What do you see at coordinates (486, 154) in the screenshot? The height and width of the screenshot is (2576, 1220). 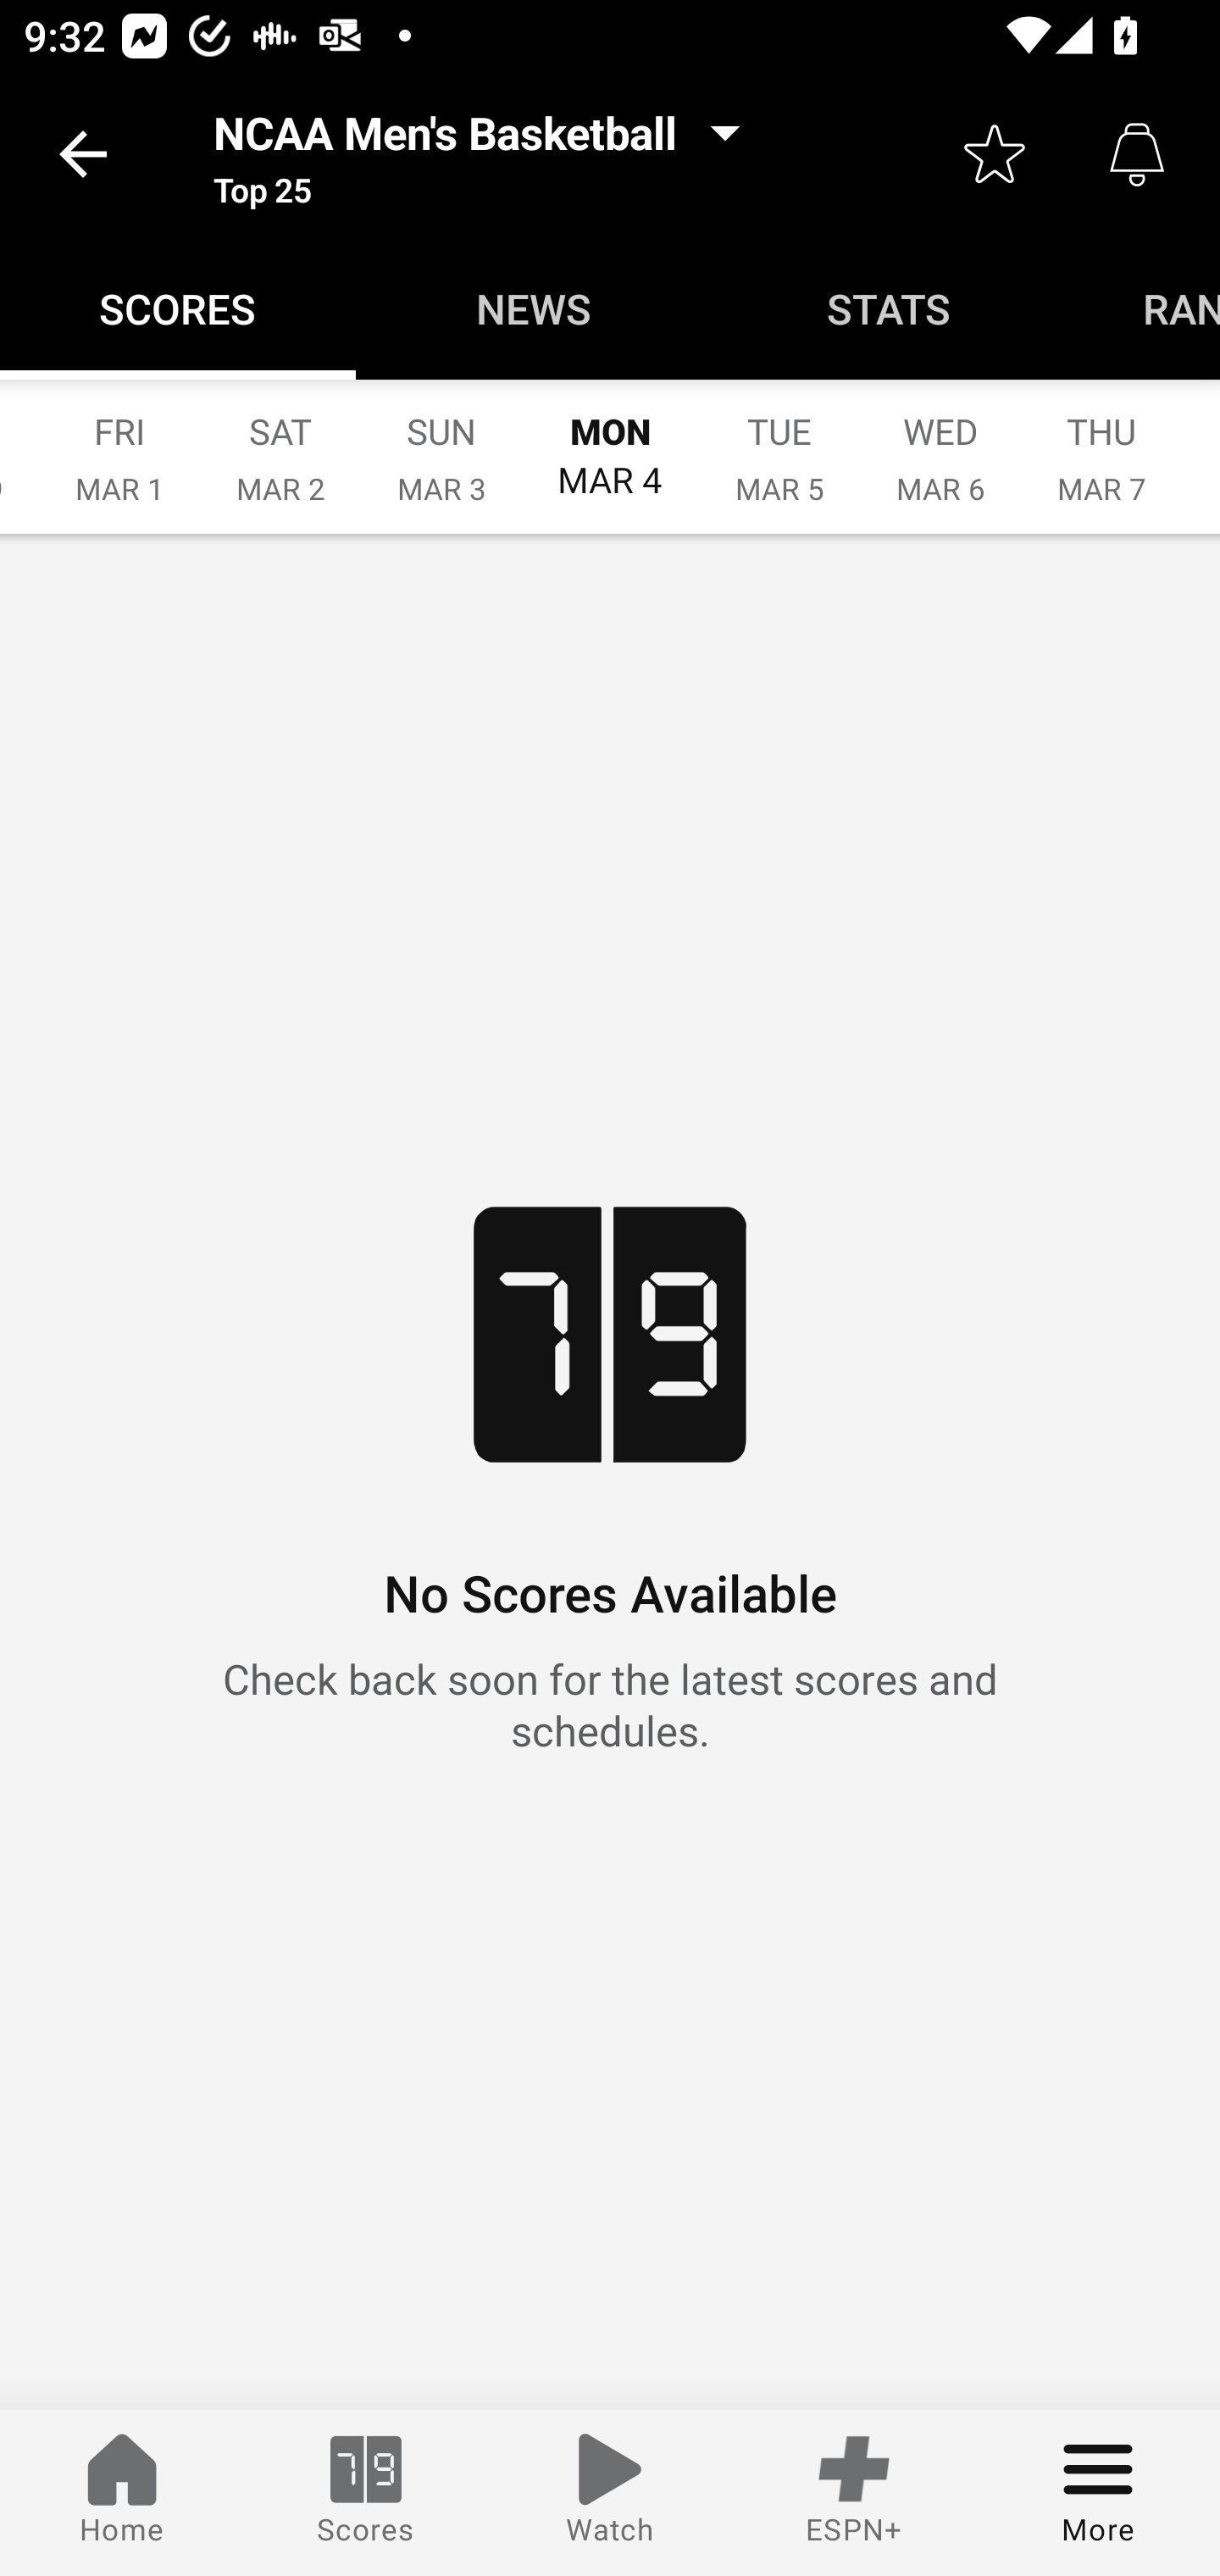 I see `NCAA Men's Basketball Top 25` at bounding box center [486, 154].